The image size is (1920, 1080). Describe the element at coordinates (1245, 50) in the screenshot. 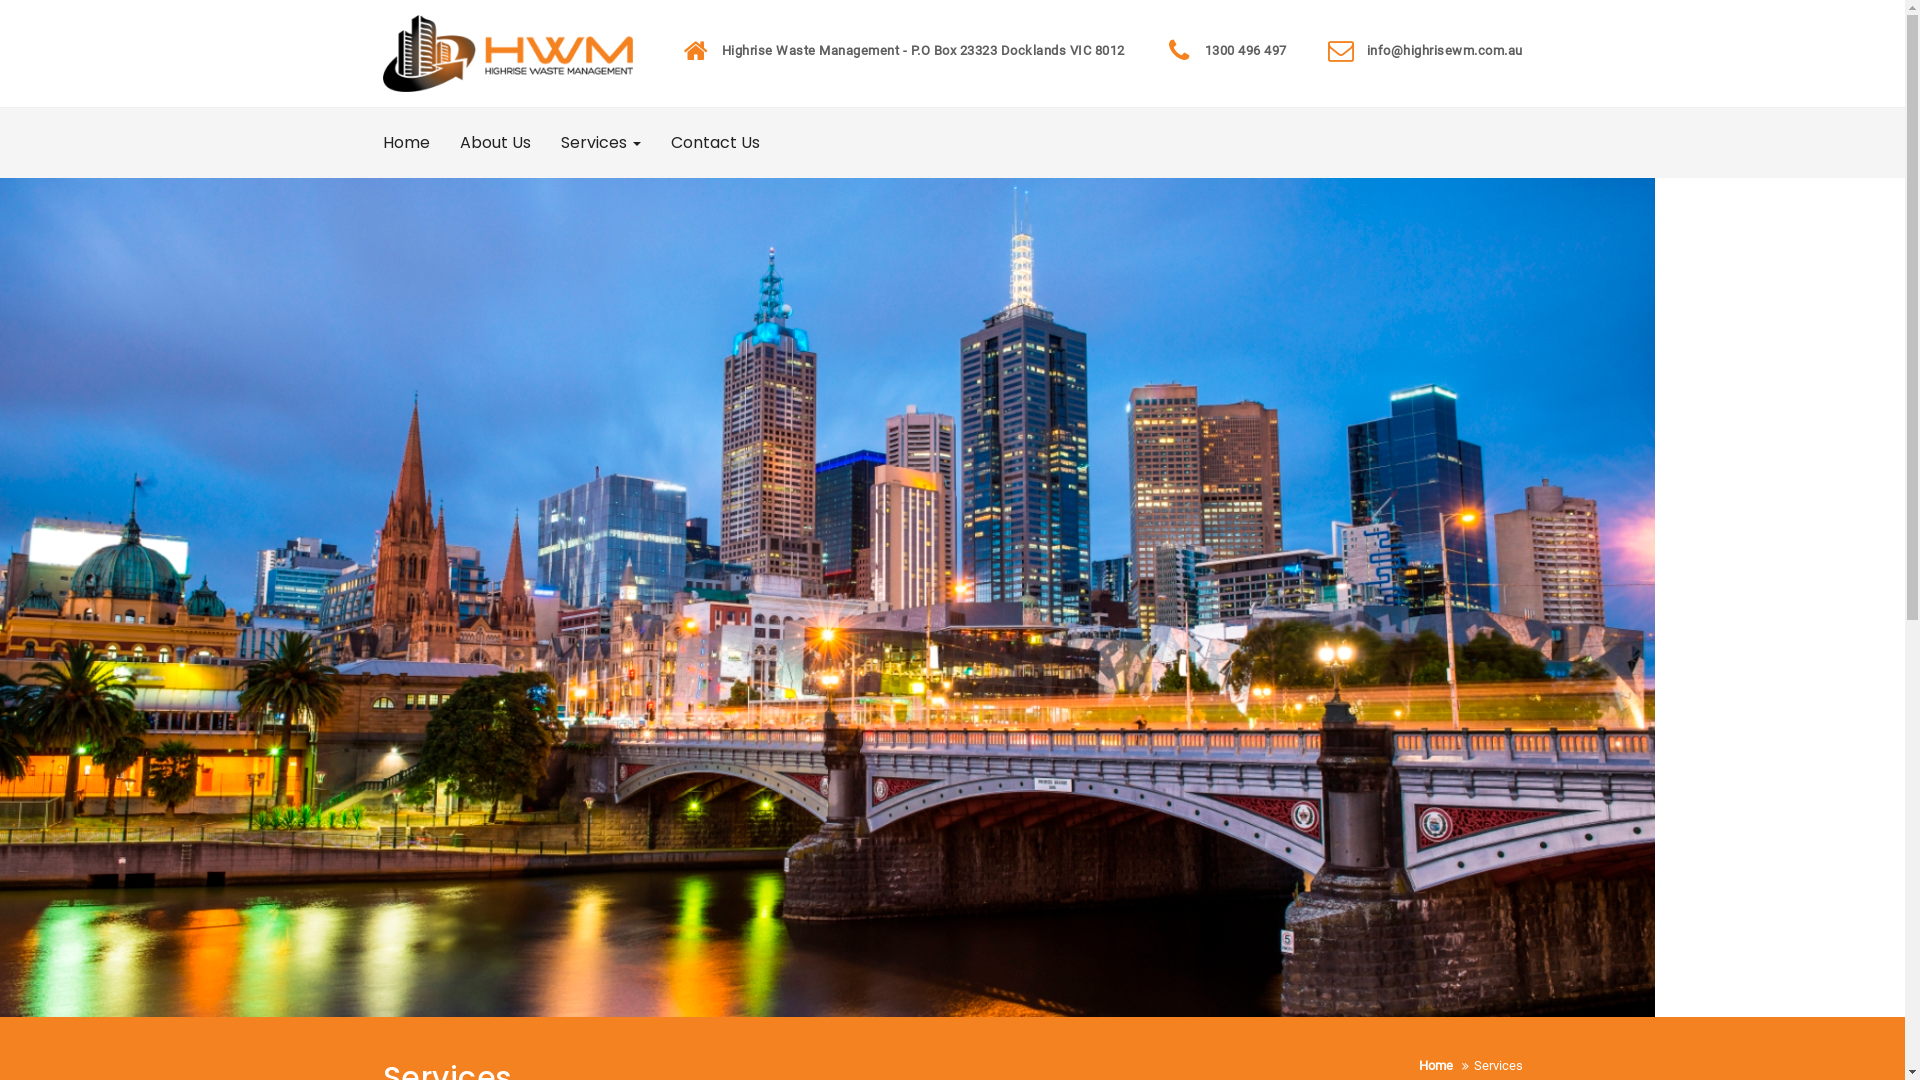

I see `1300 496 497` at that location.